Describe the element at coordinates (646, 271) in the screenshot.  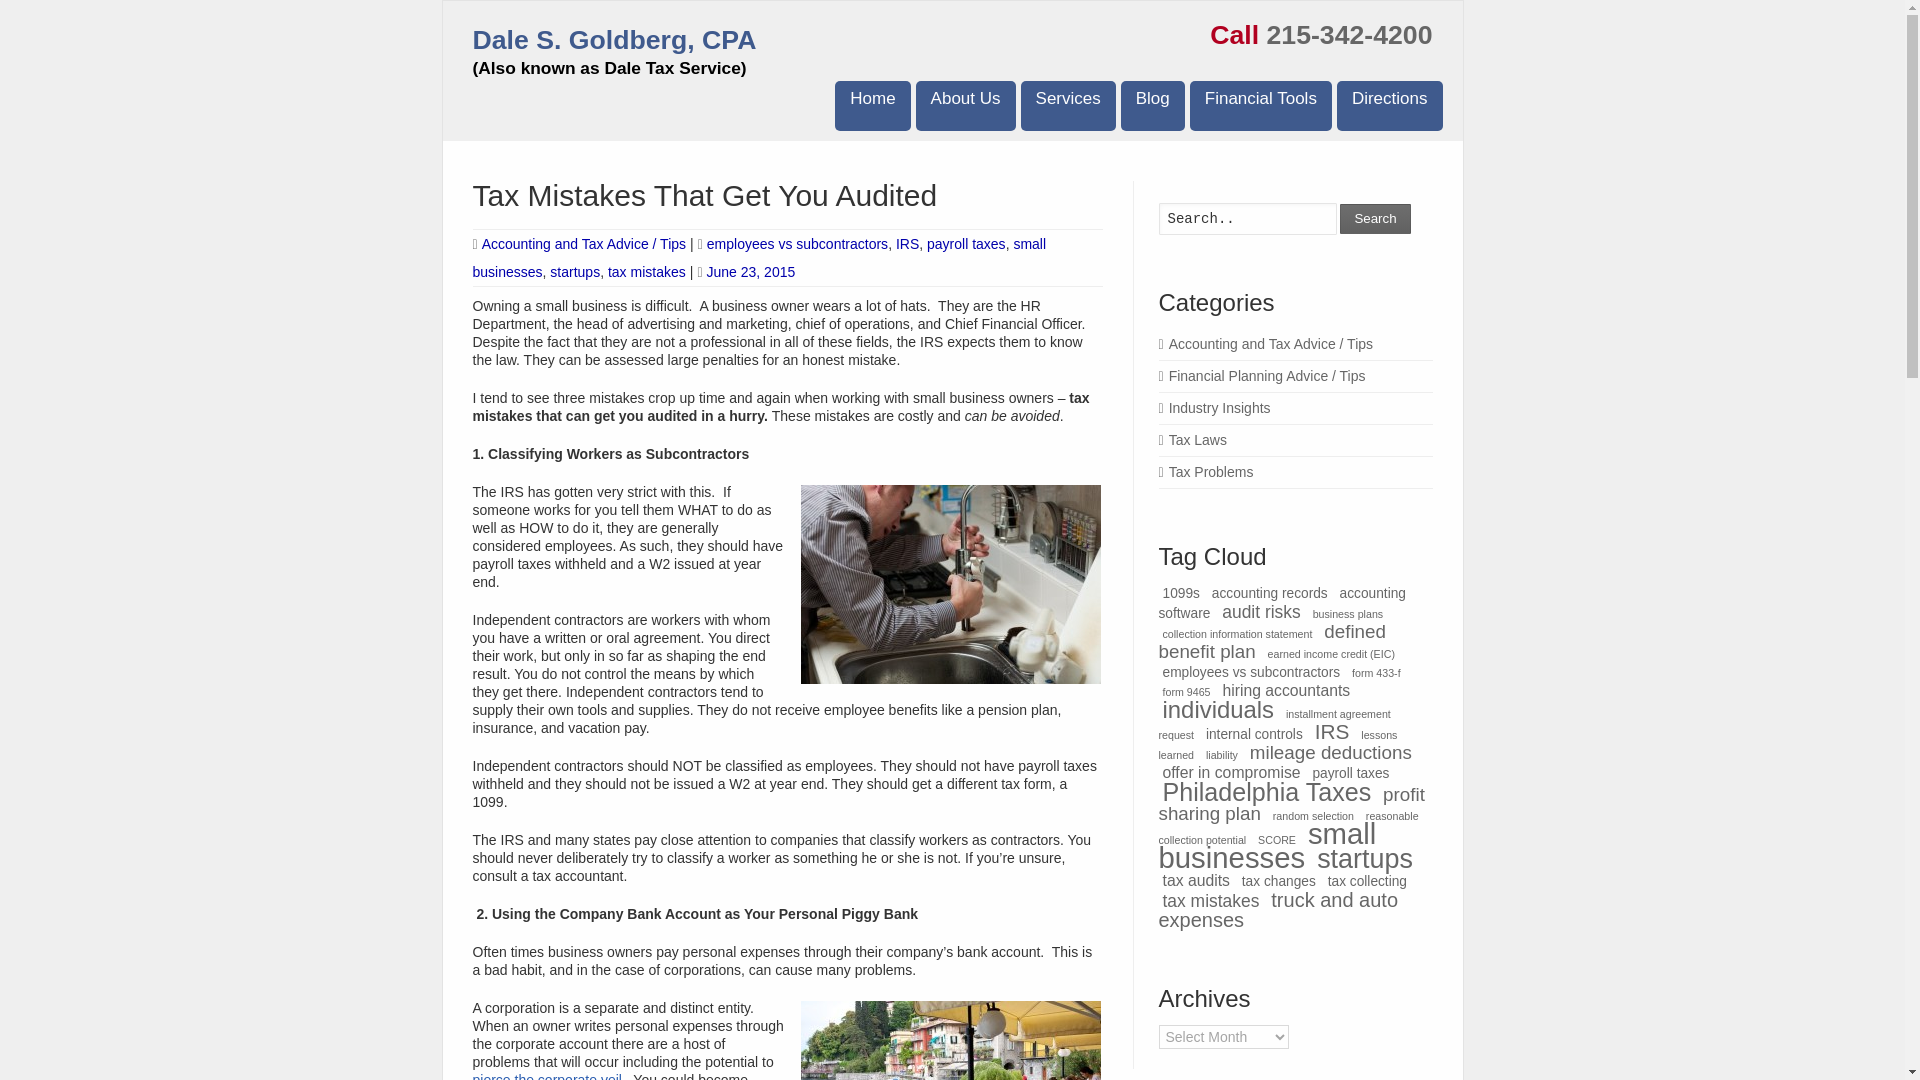
I see `tax mistakes` at that location.